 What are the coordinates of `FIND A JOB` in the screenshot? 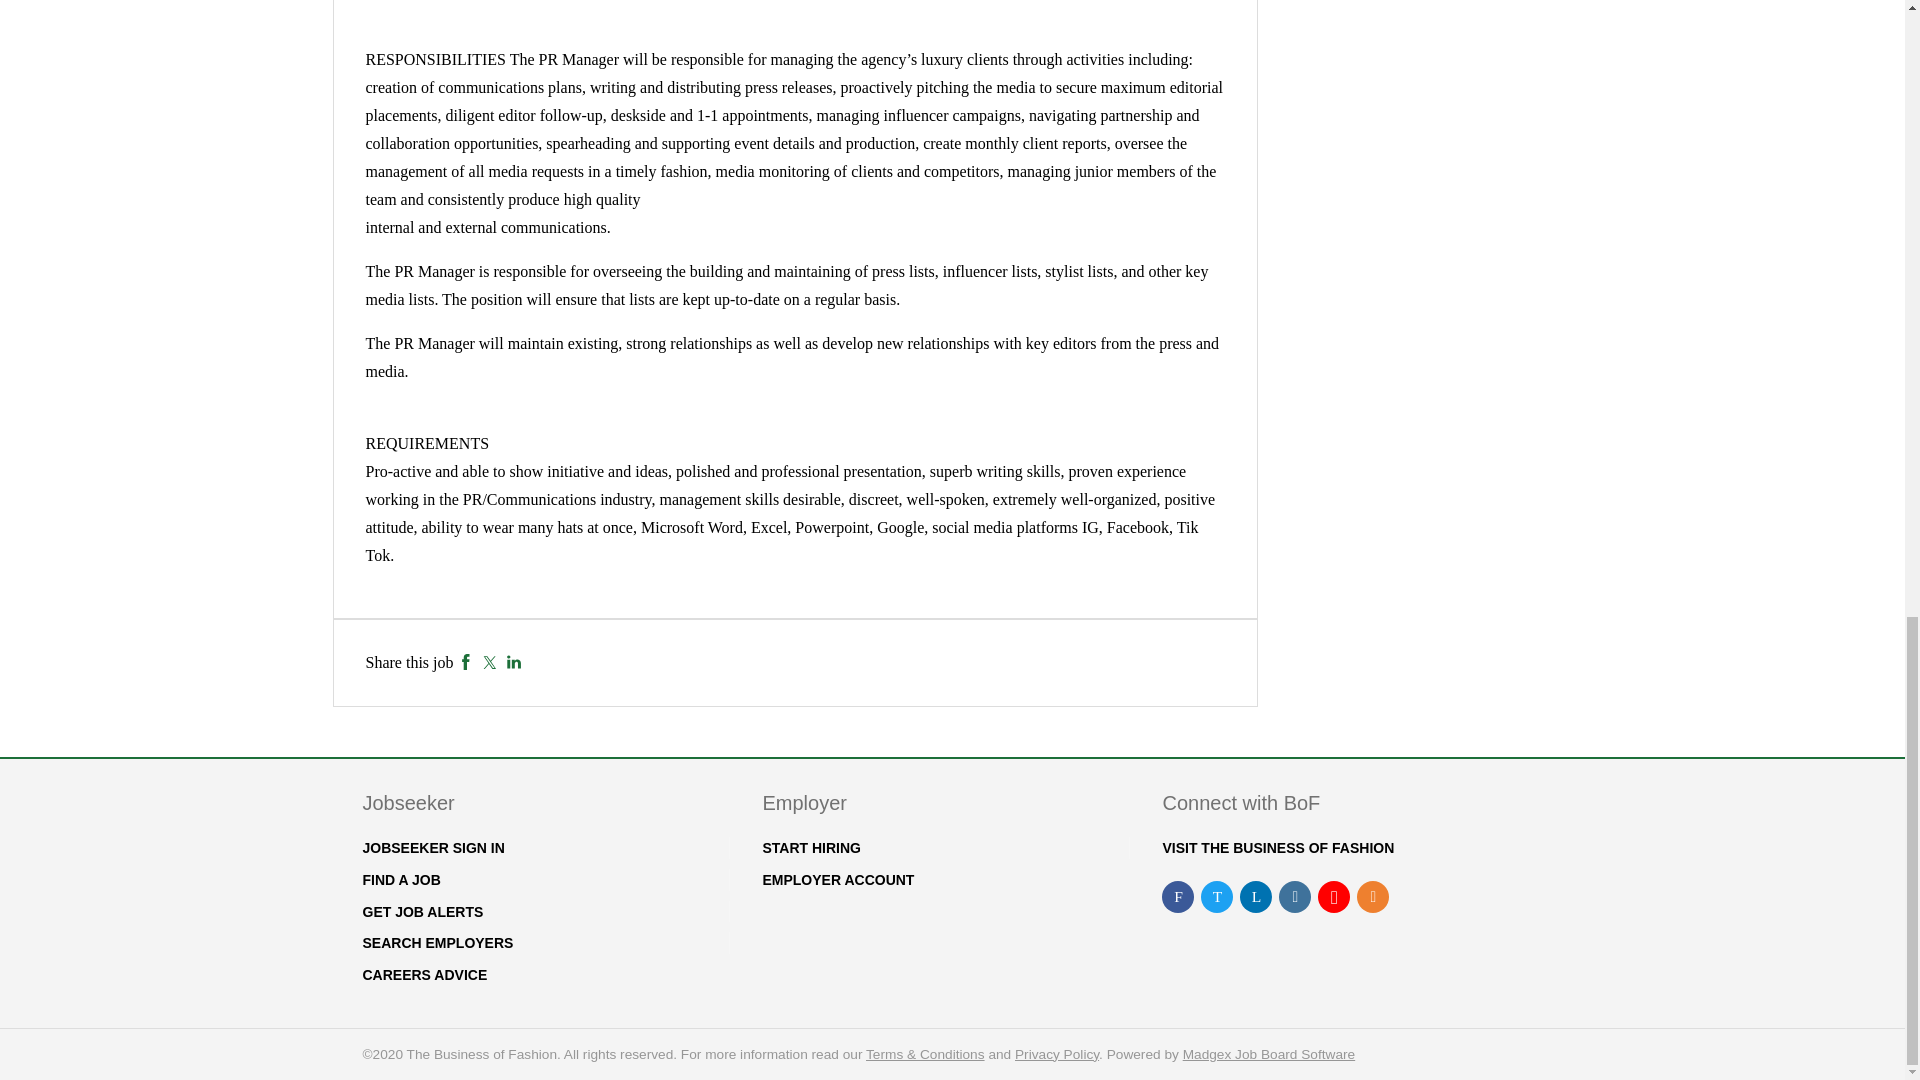 It's located at (400, 879).